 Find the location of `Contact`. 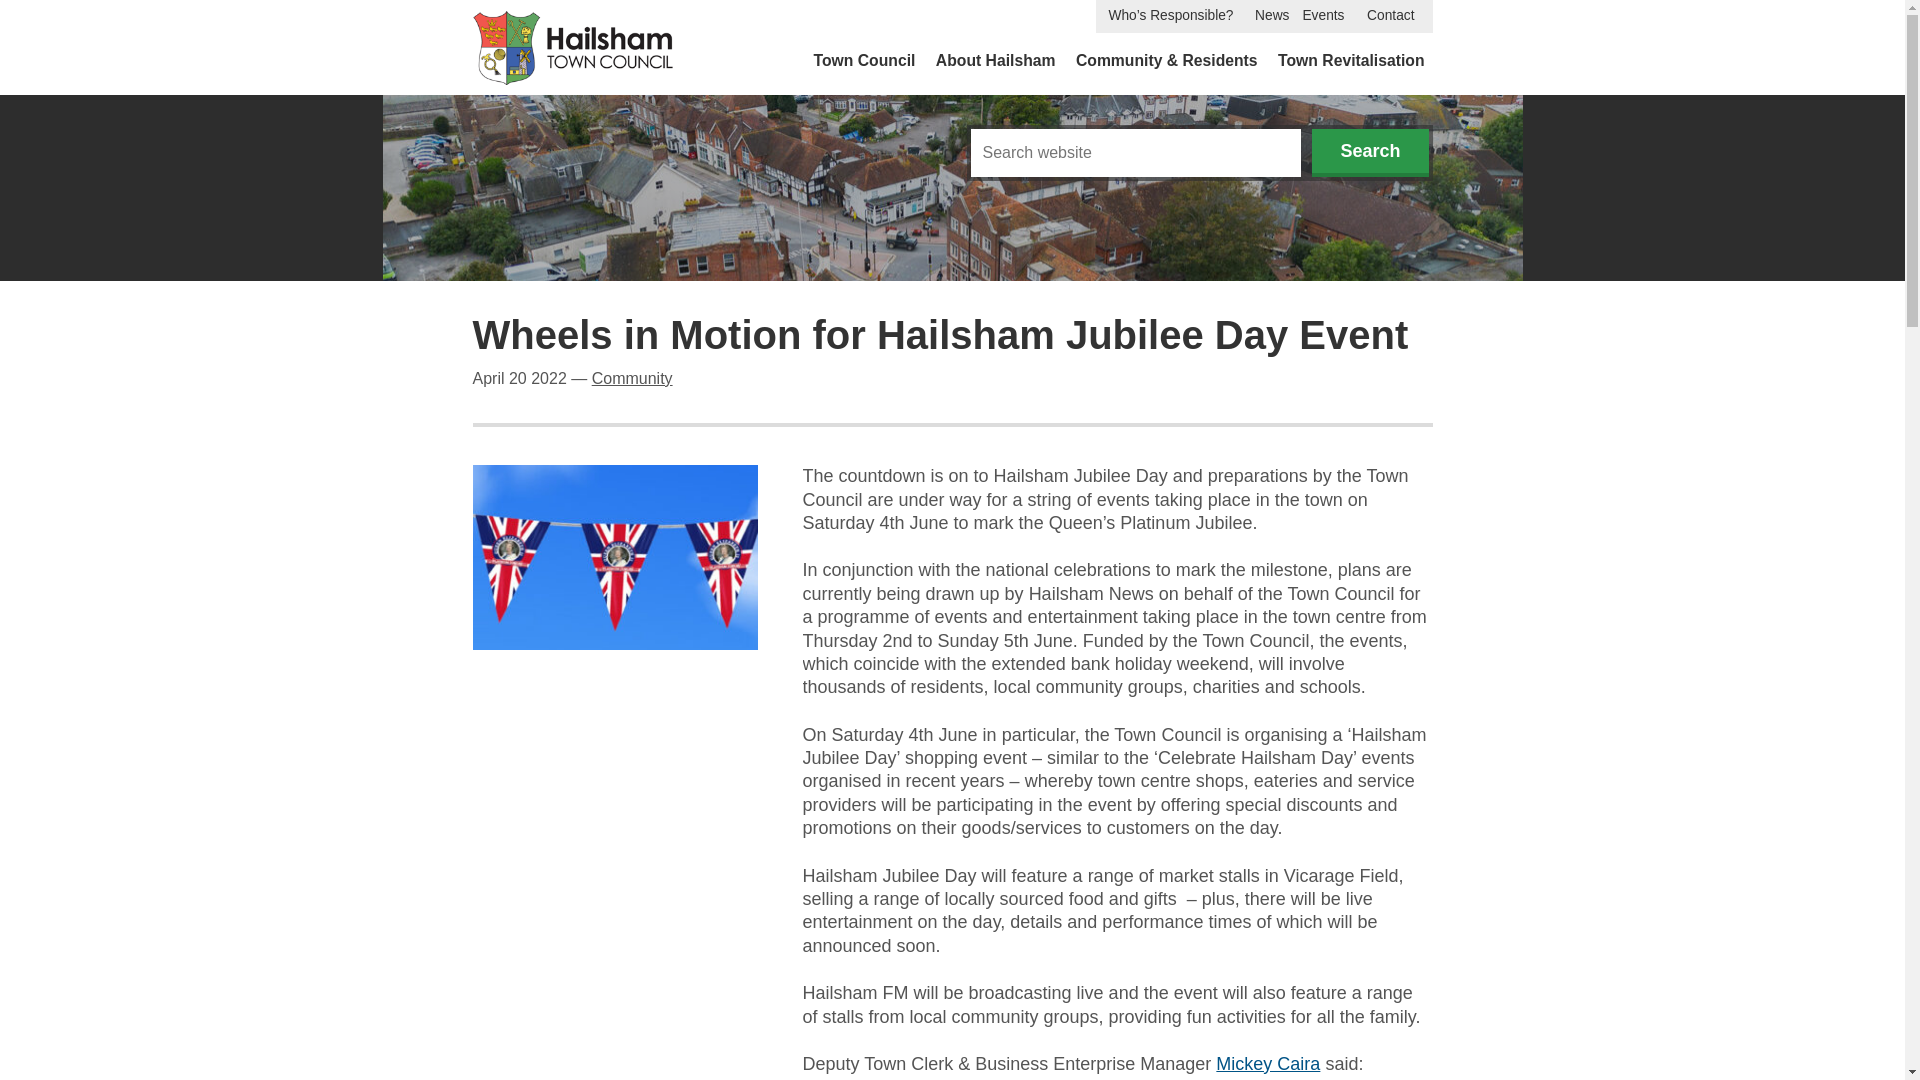

Contact is located at coordinates (1390, 16).